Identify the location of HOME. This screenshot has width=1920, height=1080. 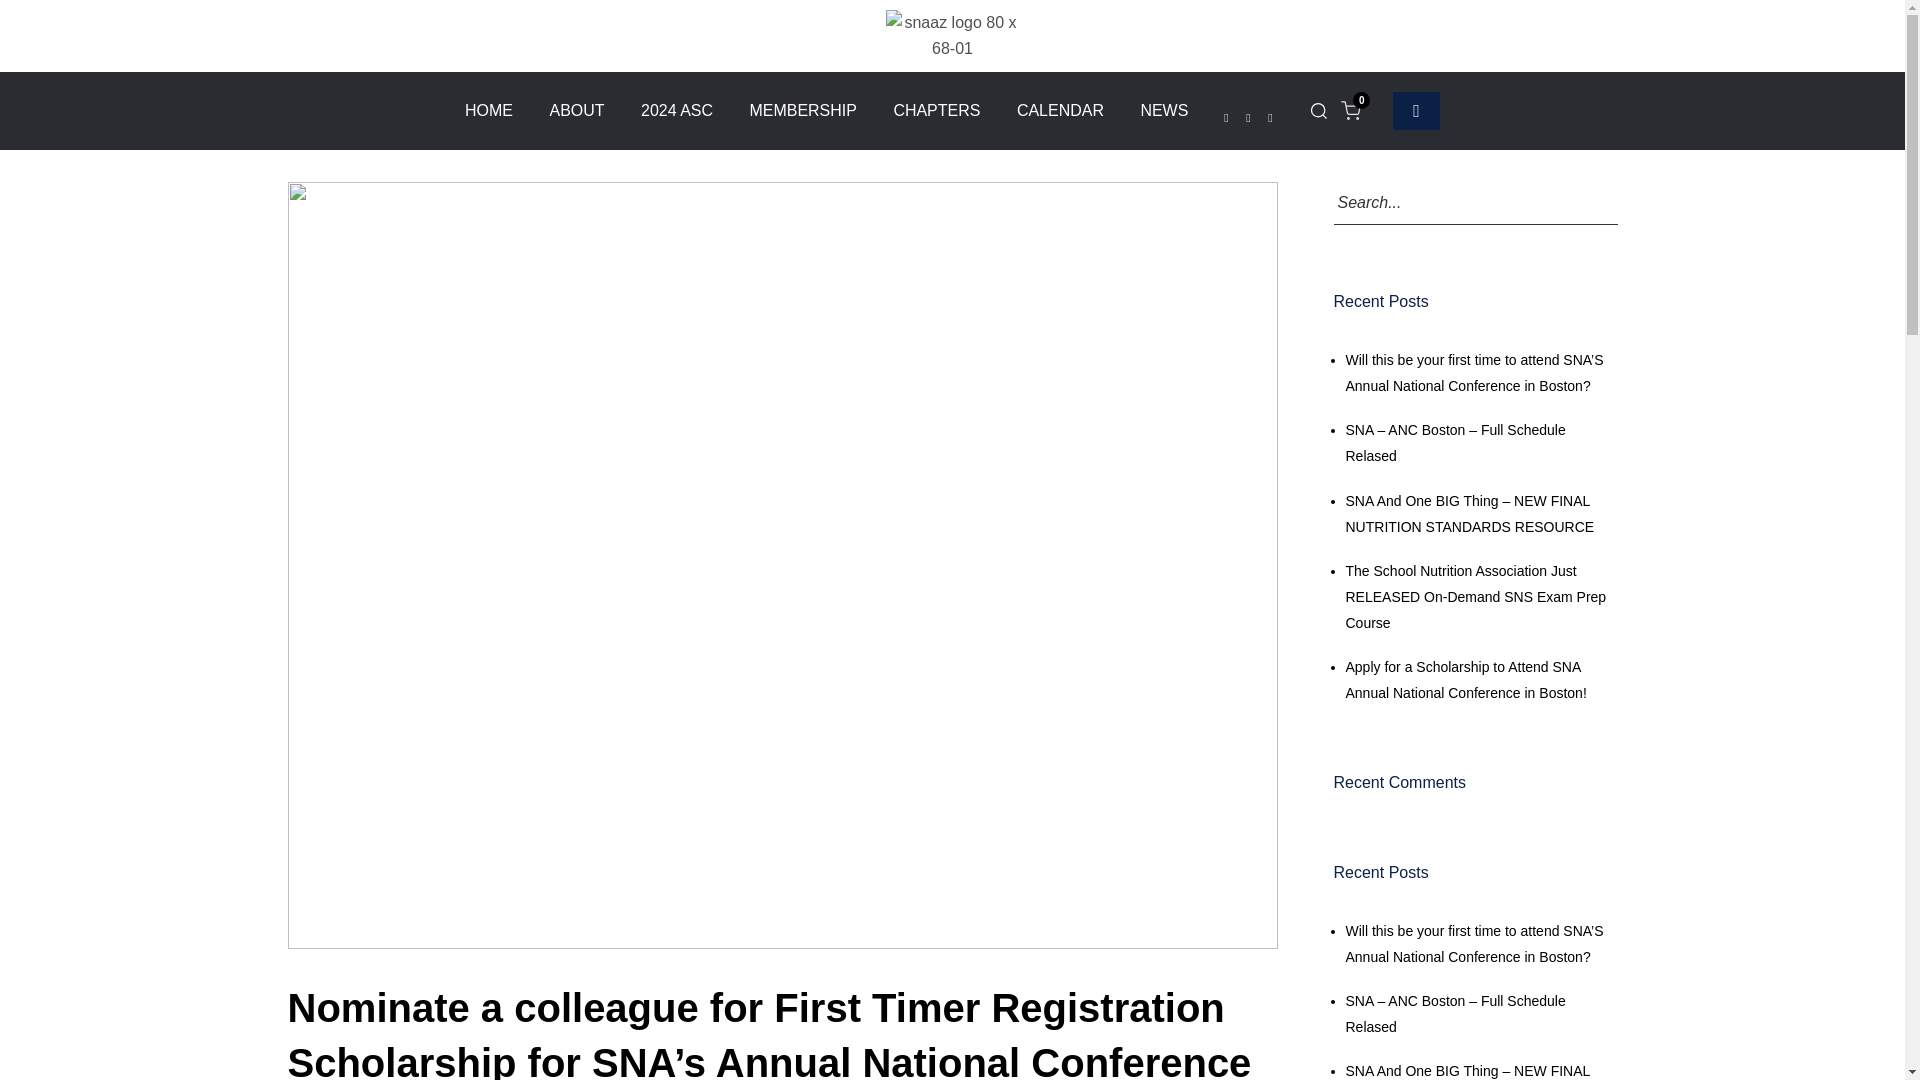
(488, 110).